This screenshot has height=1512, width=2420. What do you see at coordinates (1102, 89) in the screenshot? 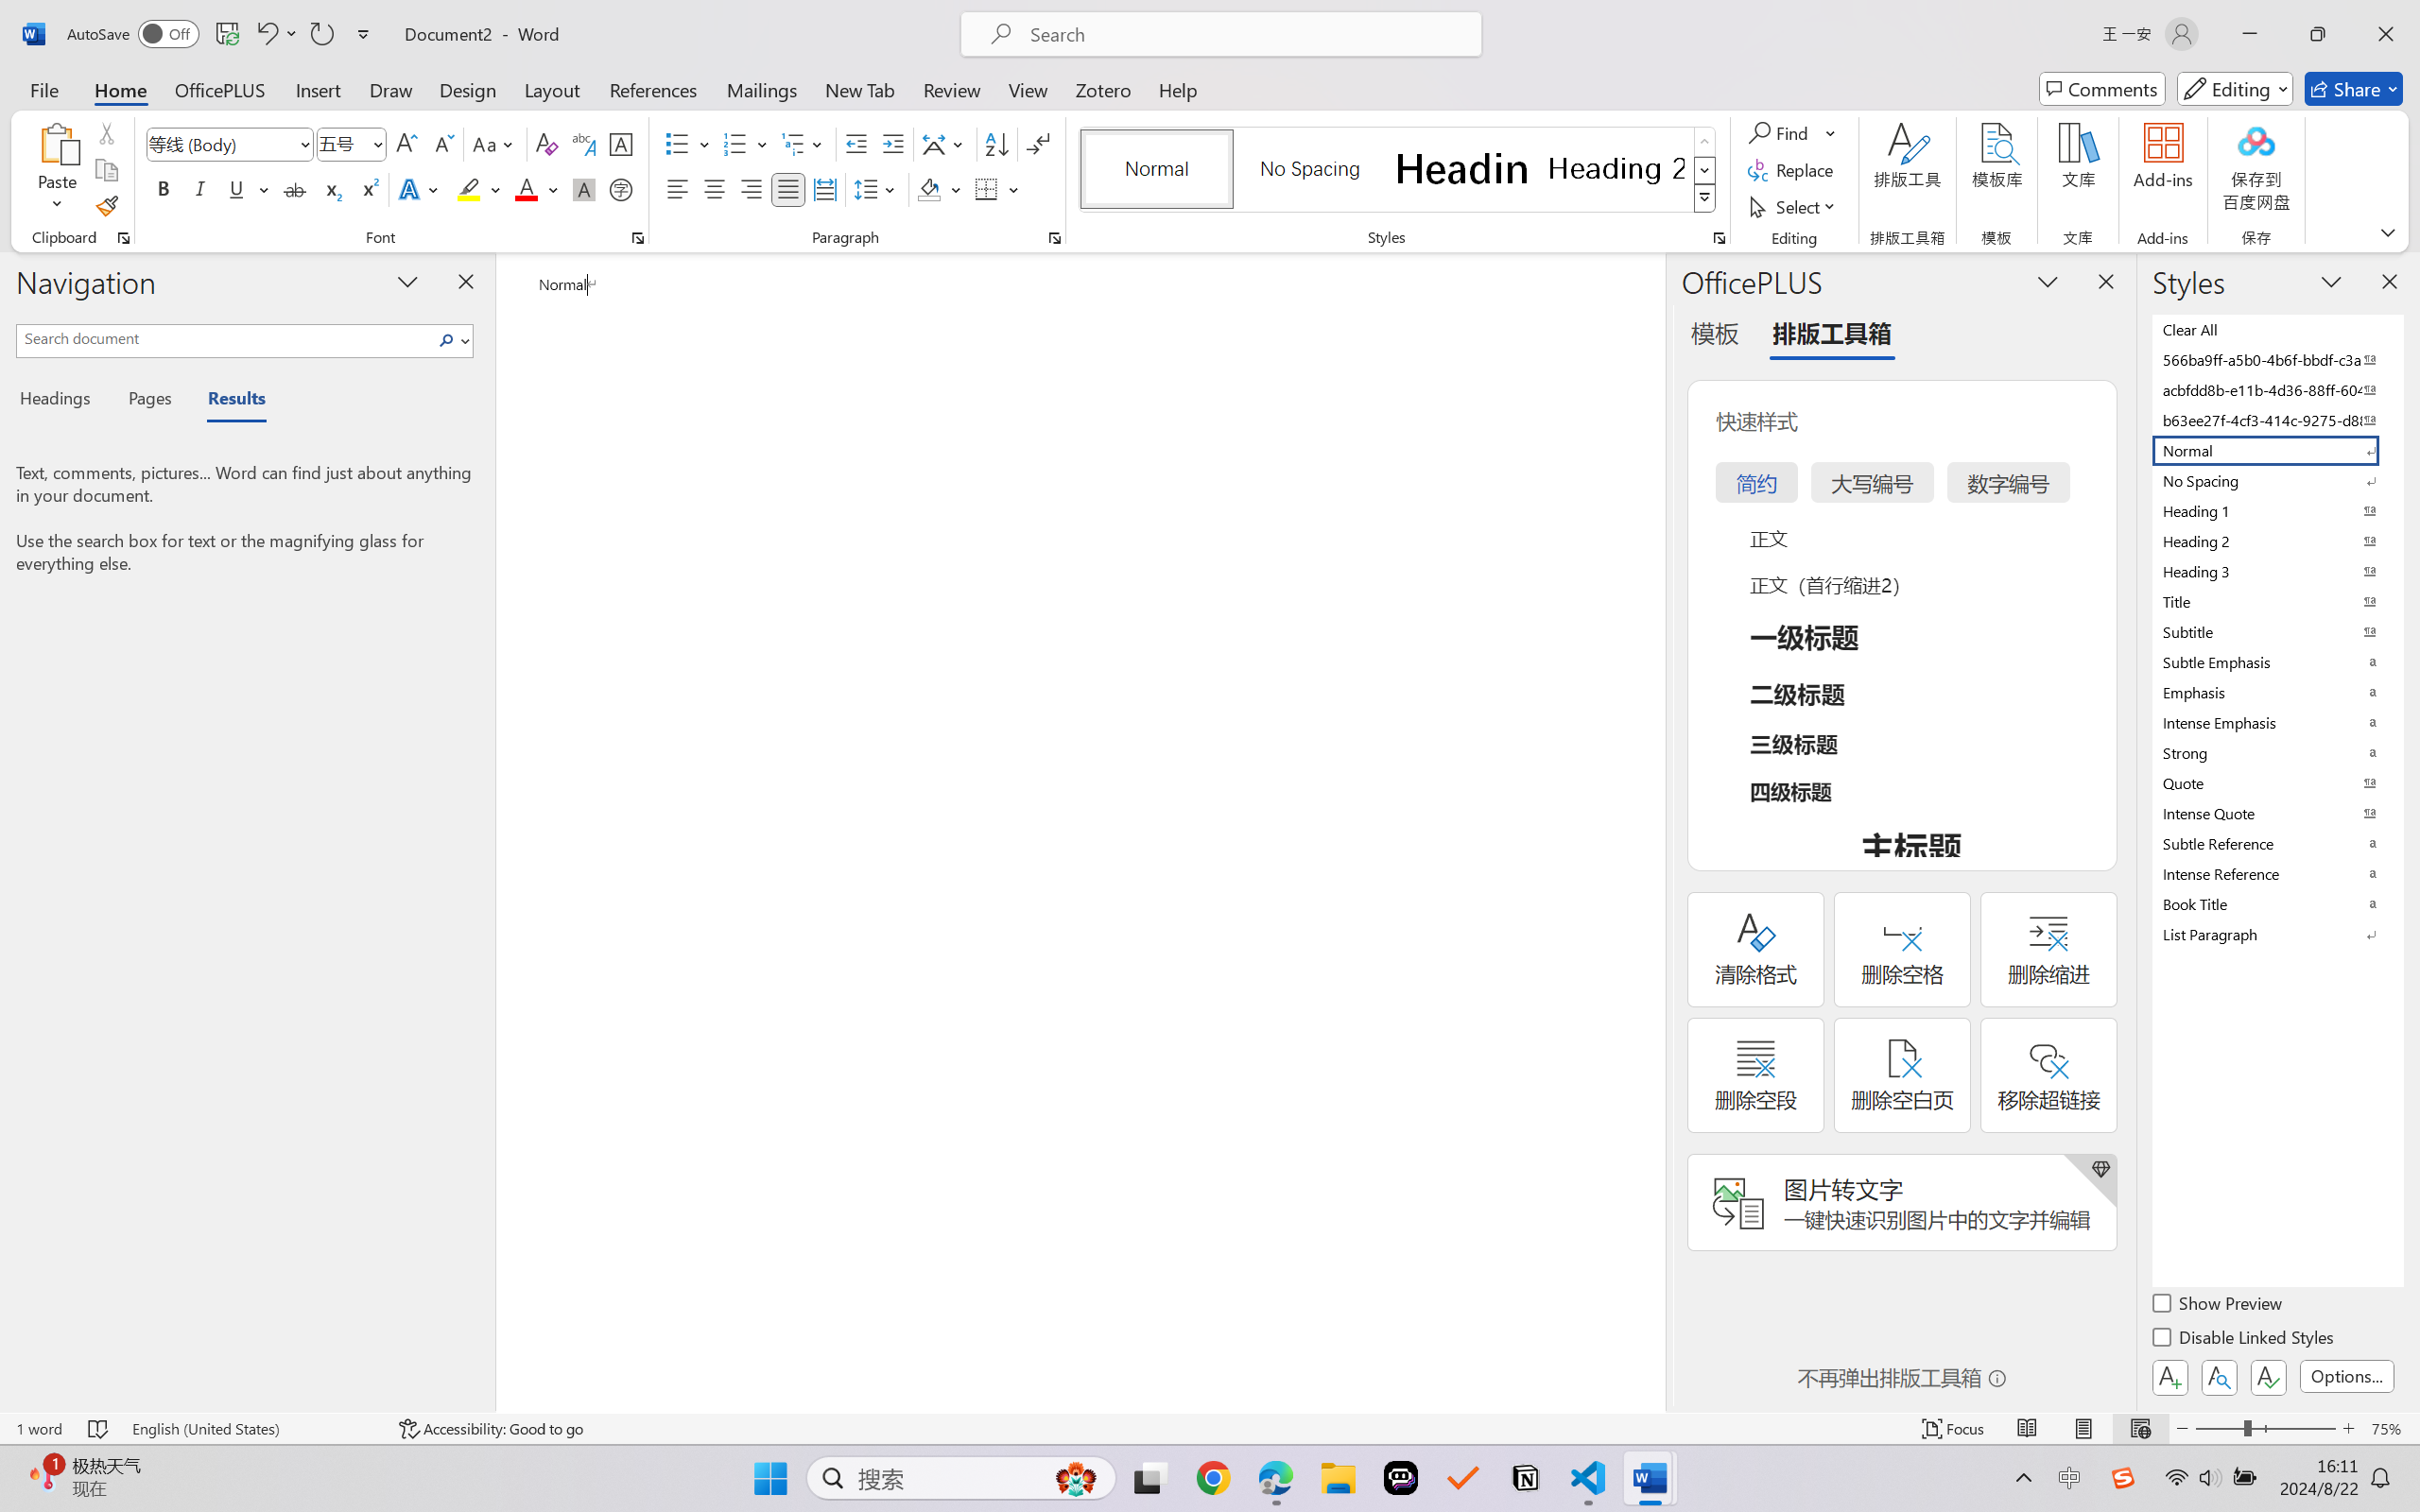
I see `Zotero` at bounding box center [1102, 89].